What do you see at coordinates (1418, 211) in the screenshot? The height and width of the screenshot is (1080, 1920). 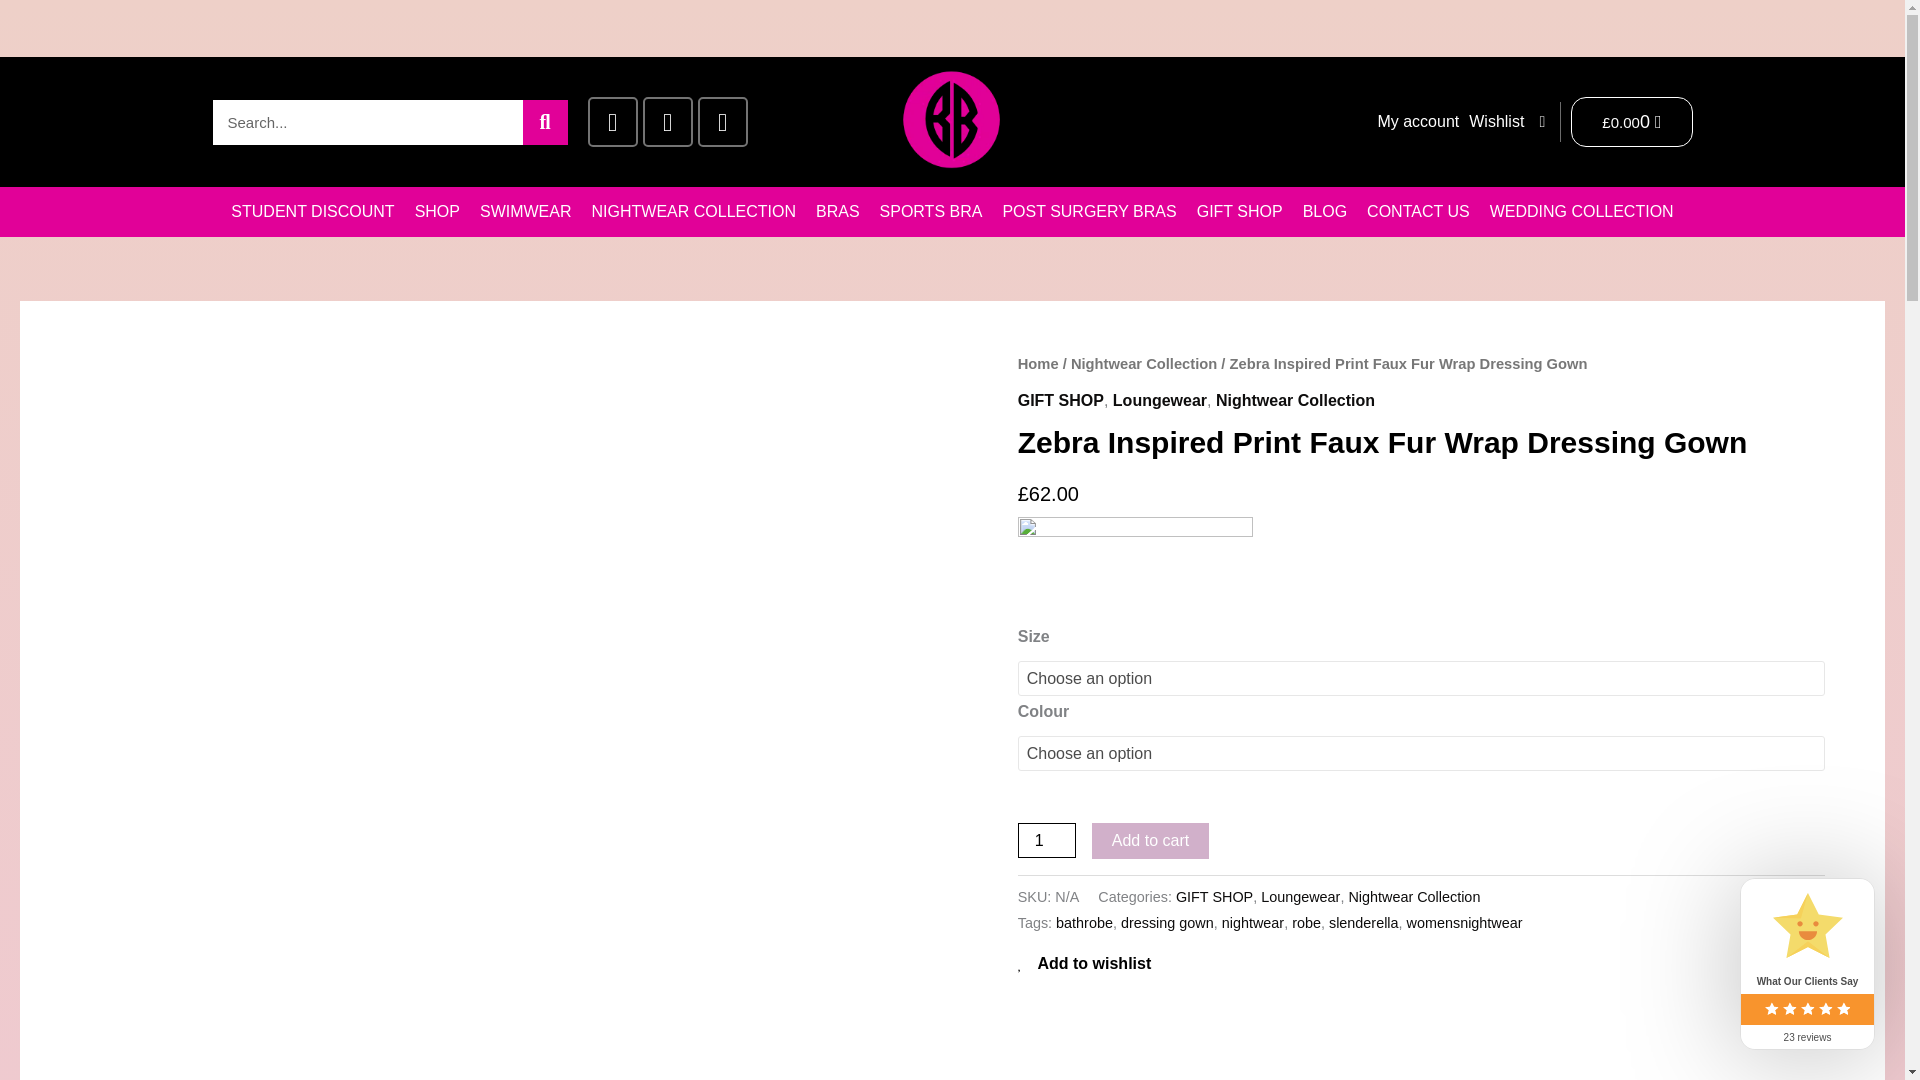 I see `CONTACT US` at bounding box center [1418, 211].